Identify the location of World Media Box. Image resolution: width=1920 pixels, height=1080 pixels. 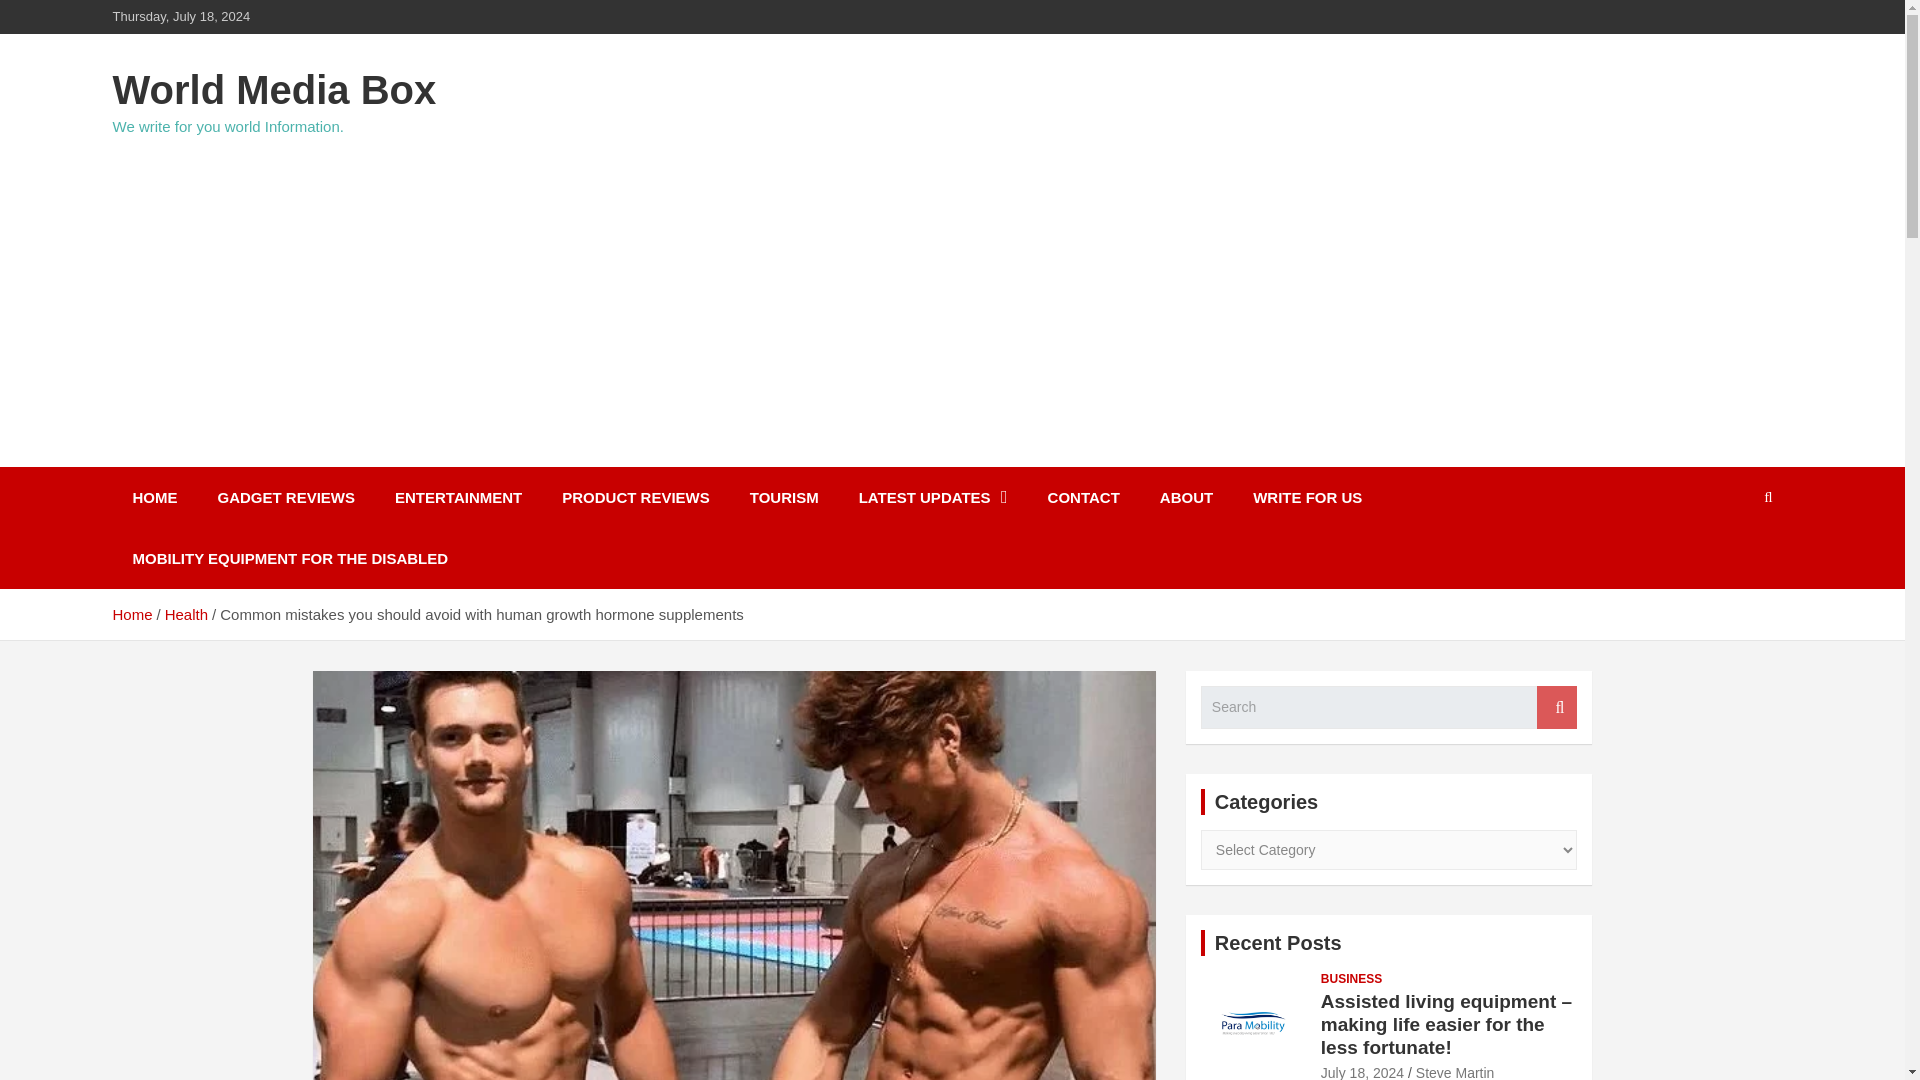
(273, 90).